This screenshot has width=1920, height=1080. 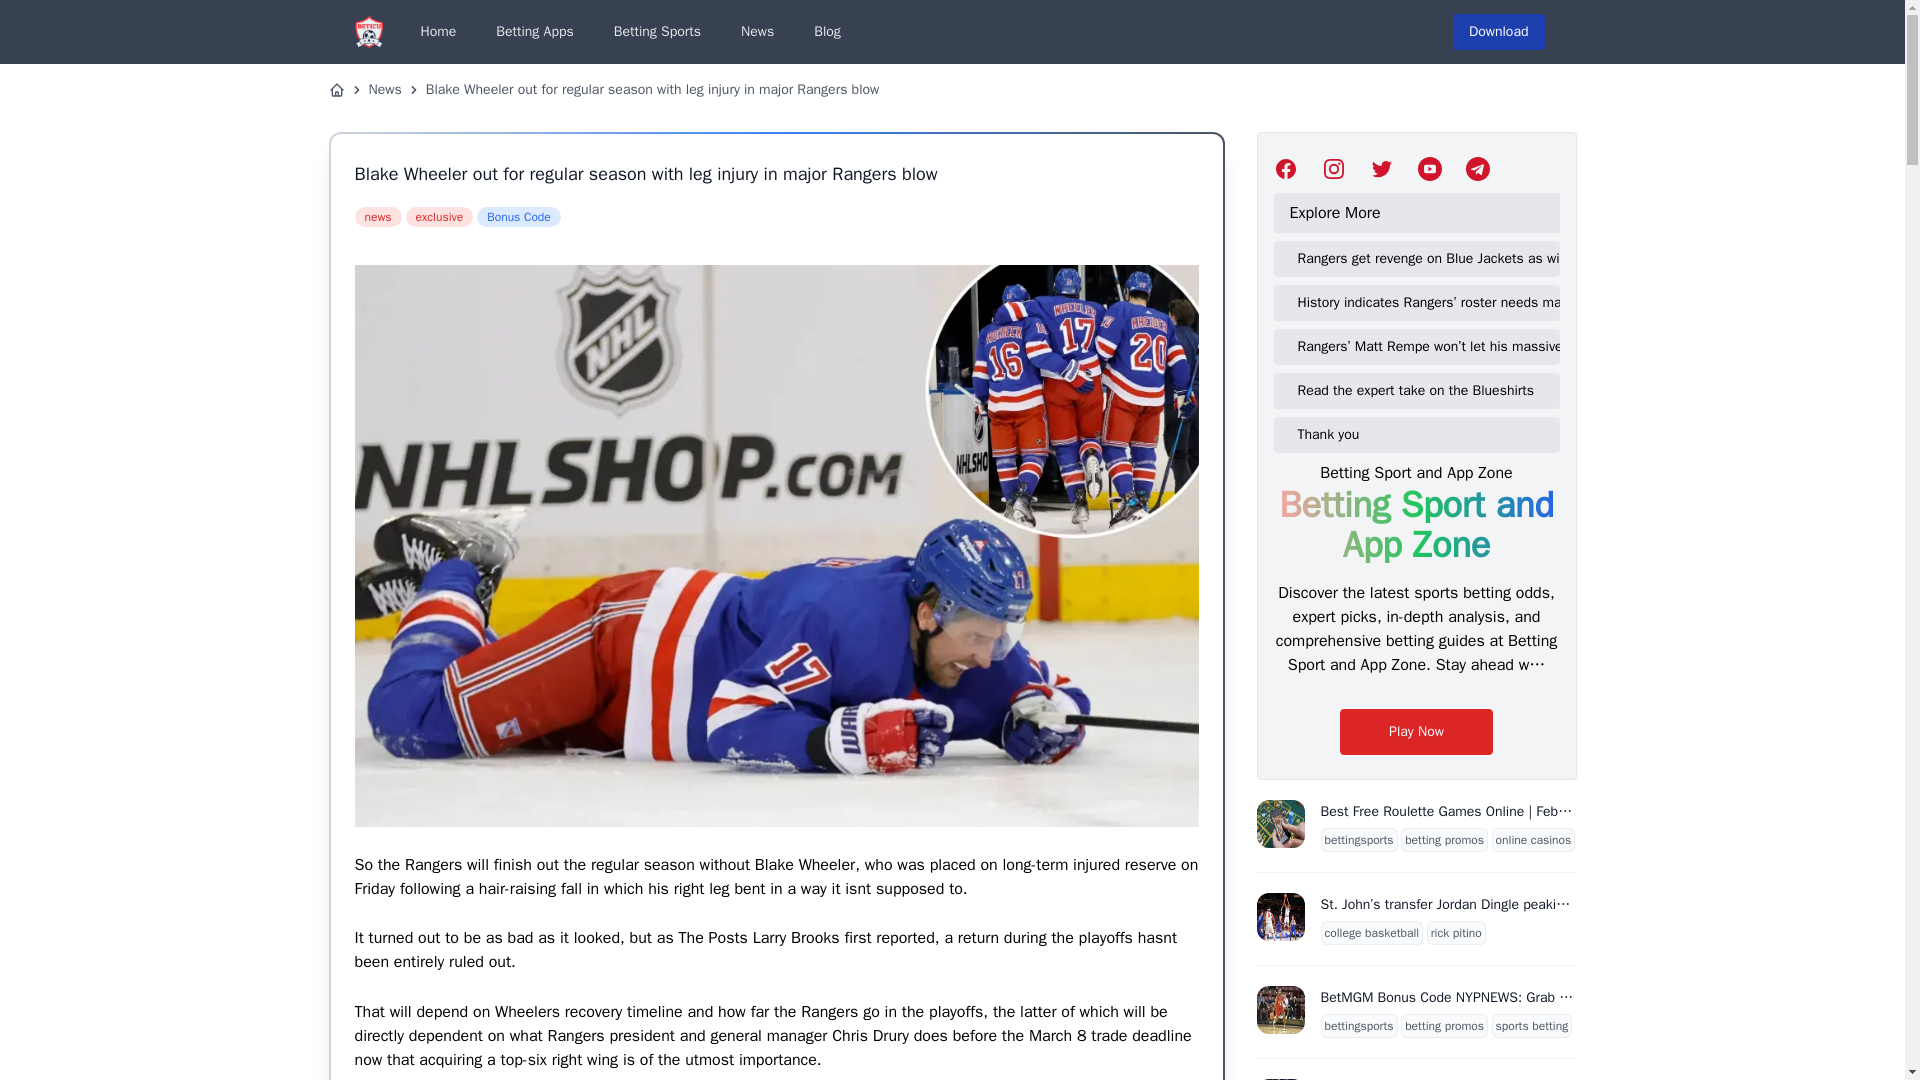 I want to click on Bonus Code, so click(x=518, y=216).